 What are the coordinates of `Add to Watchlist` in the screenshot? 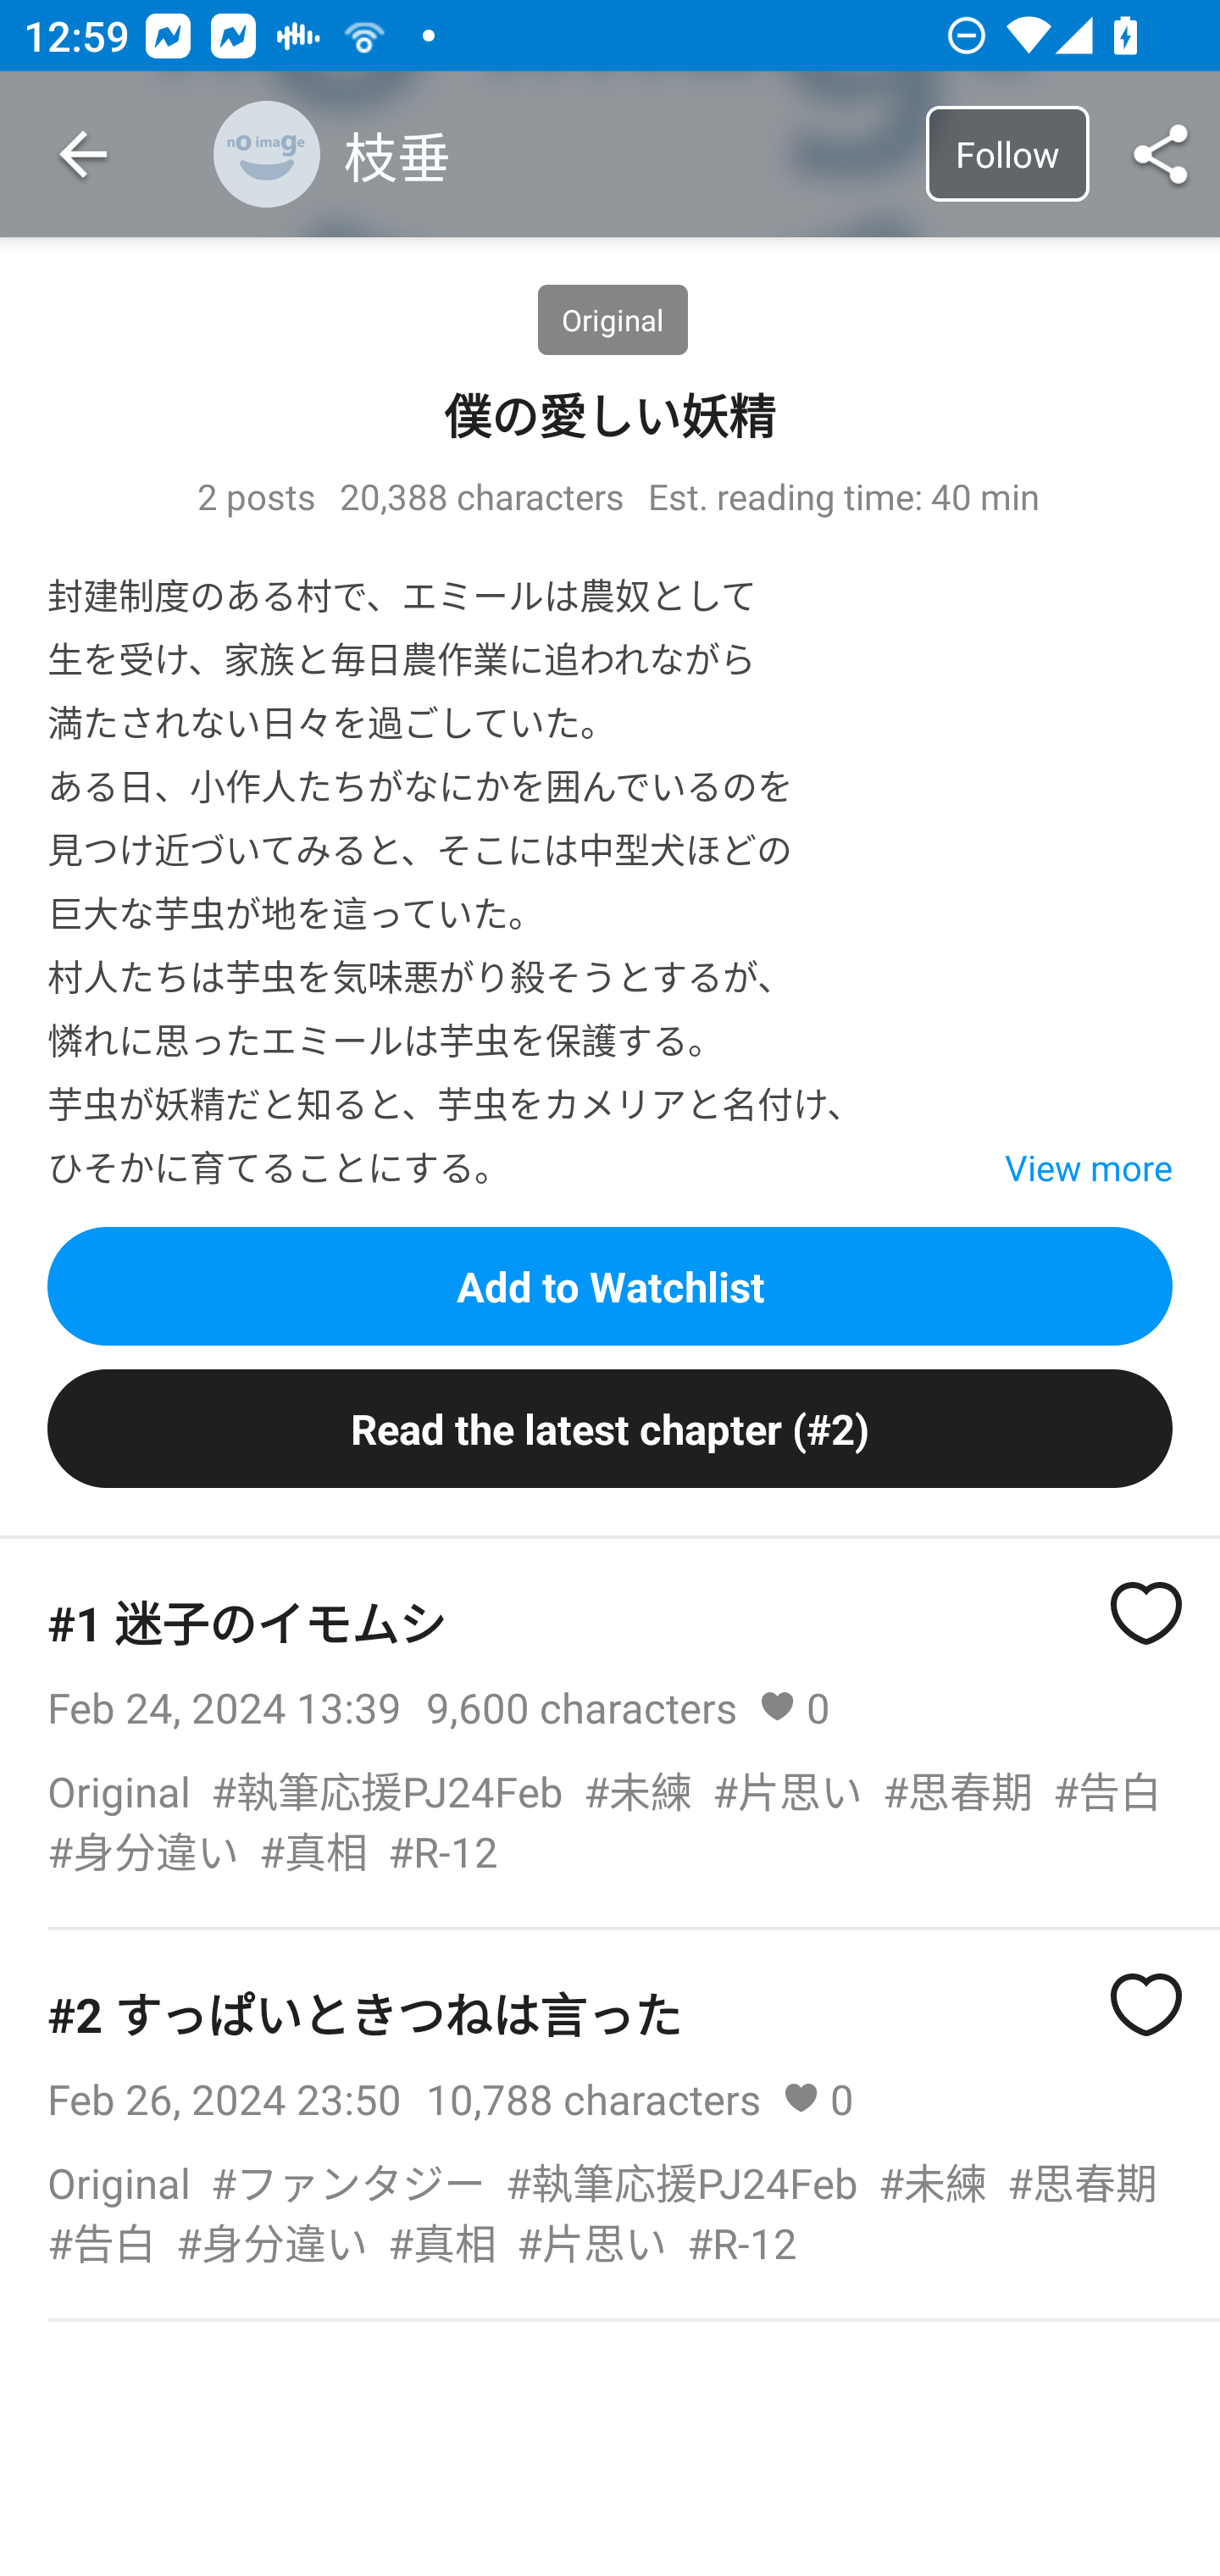 It's located at (610, 1285).